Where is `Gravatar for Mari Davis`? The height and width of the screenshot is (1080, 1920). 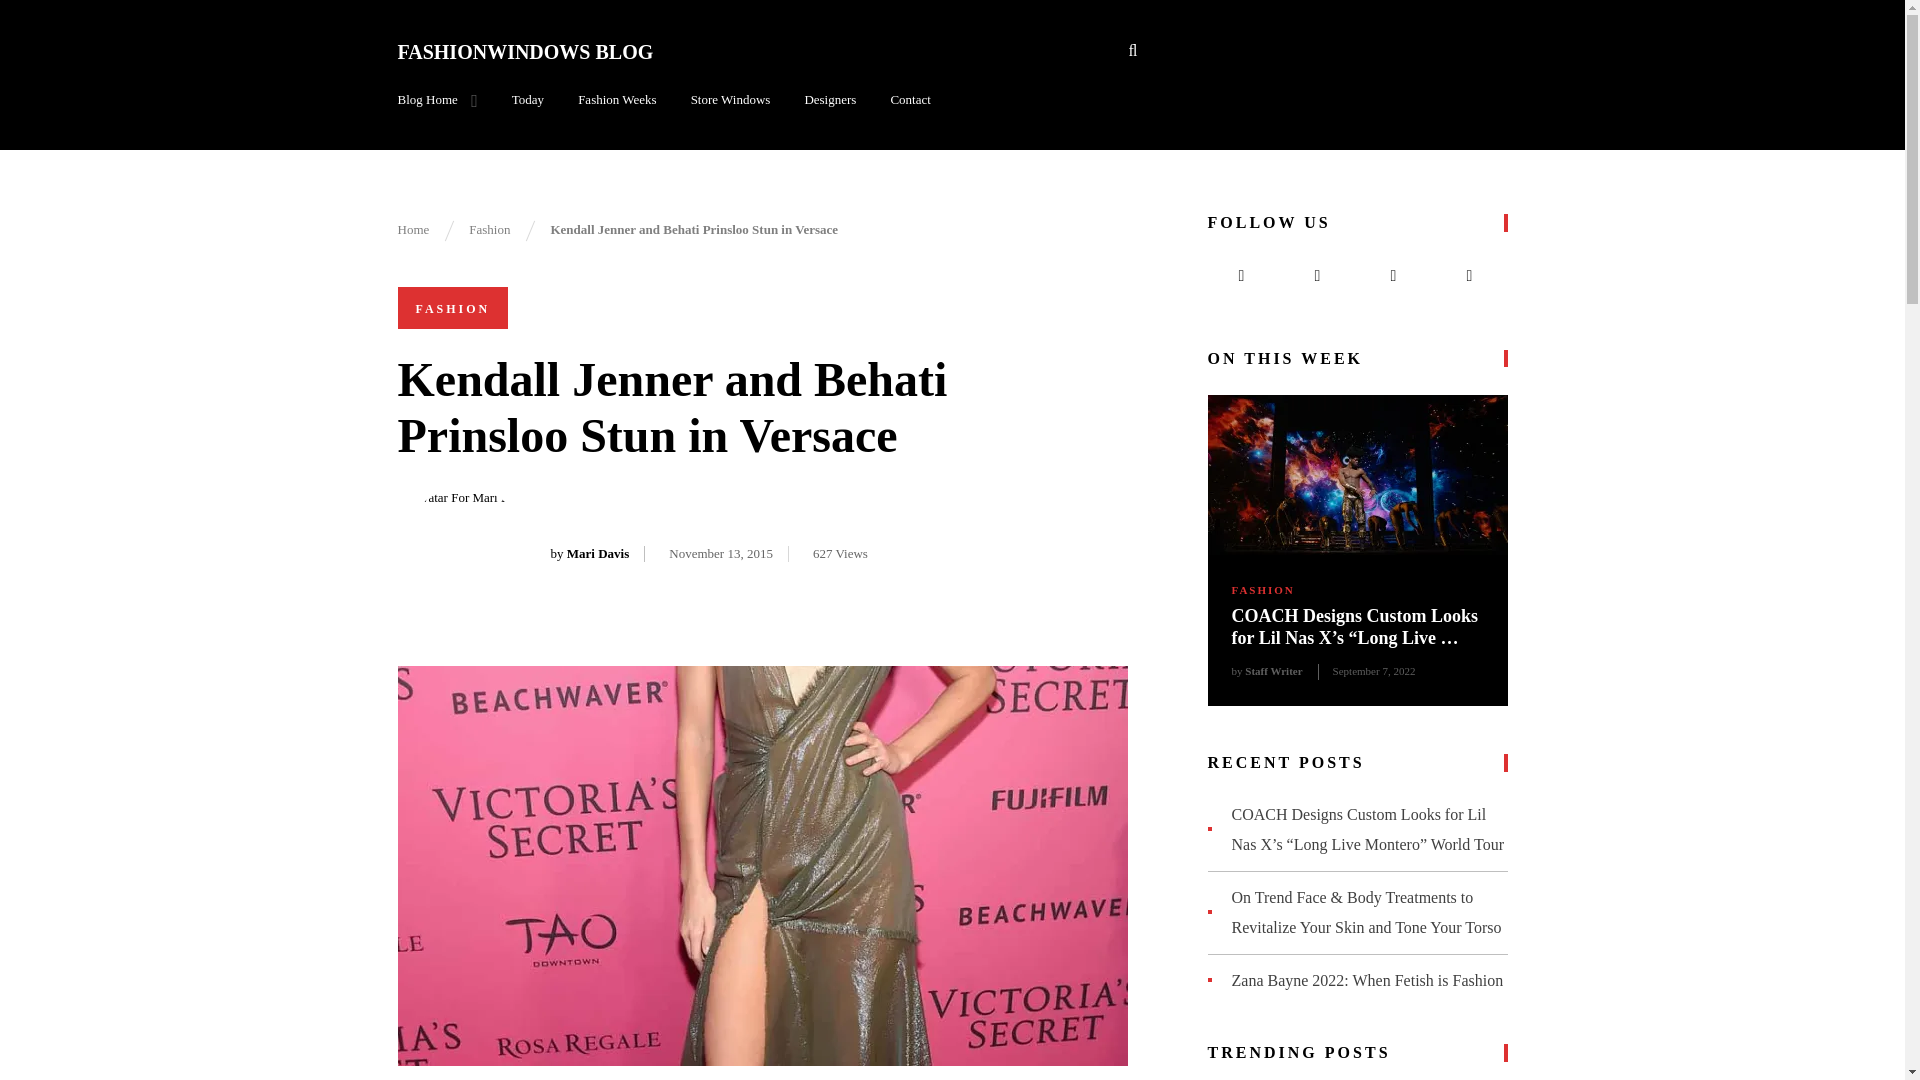 Gravatar for Mari Davis is located at coordinates (464, 555).